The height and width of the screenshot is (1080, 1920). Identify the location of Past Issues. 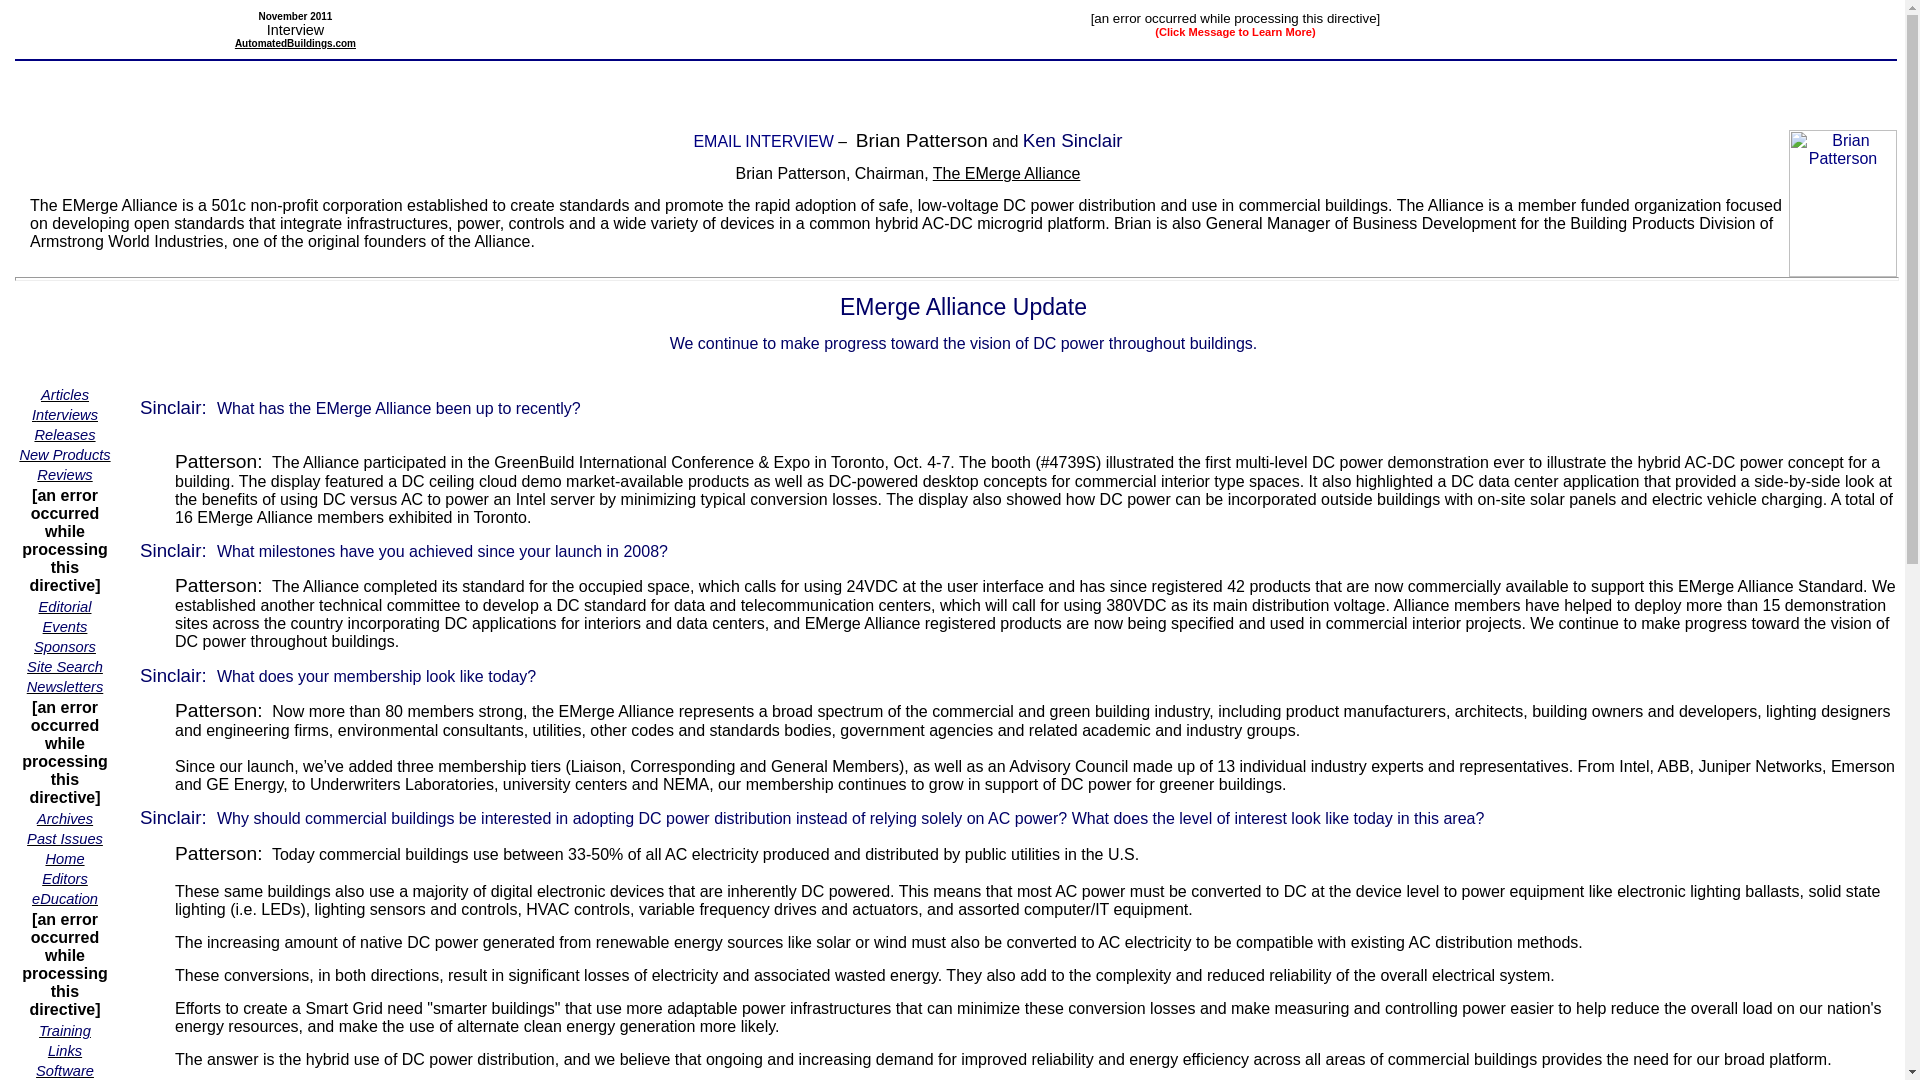
(64, 838).